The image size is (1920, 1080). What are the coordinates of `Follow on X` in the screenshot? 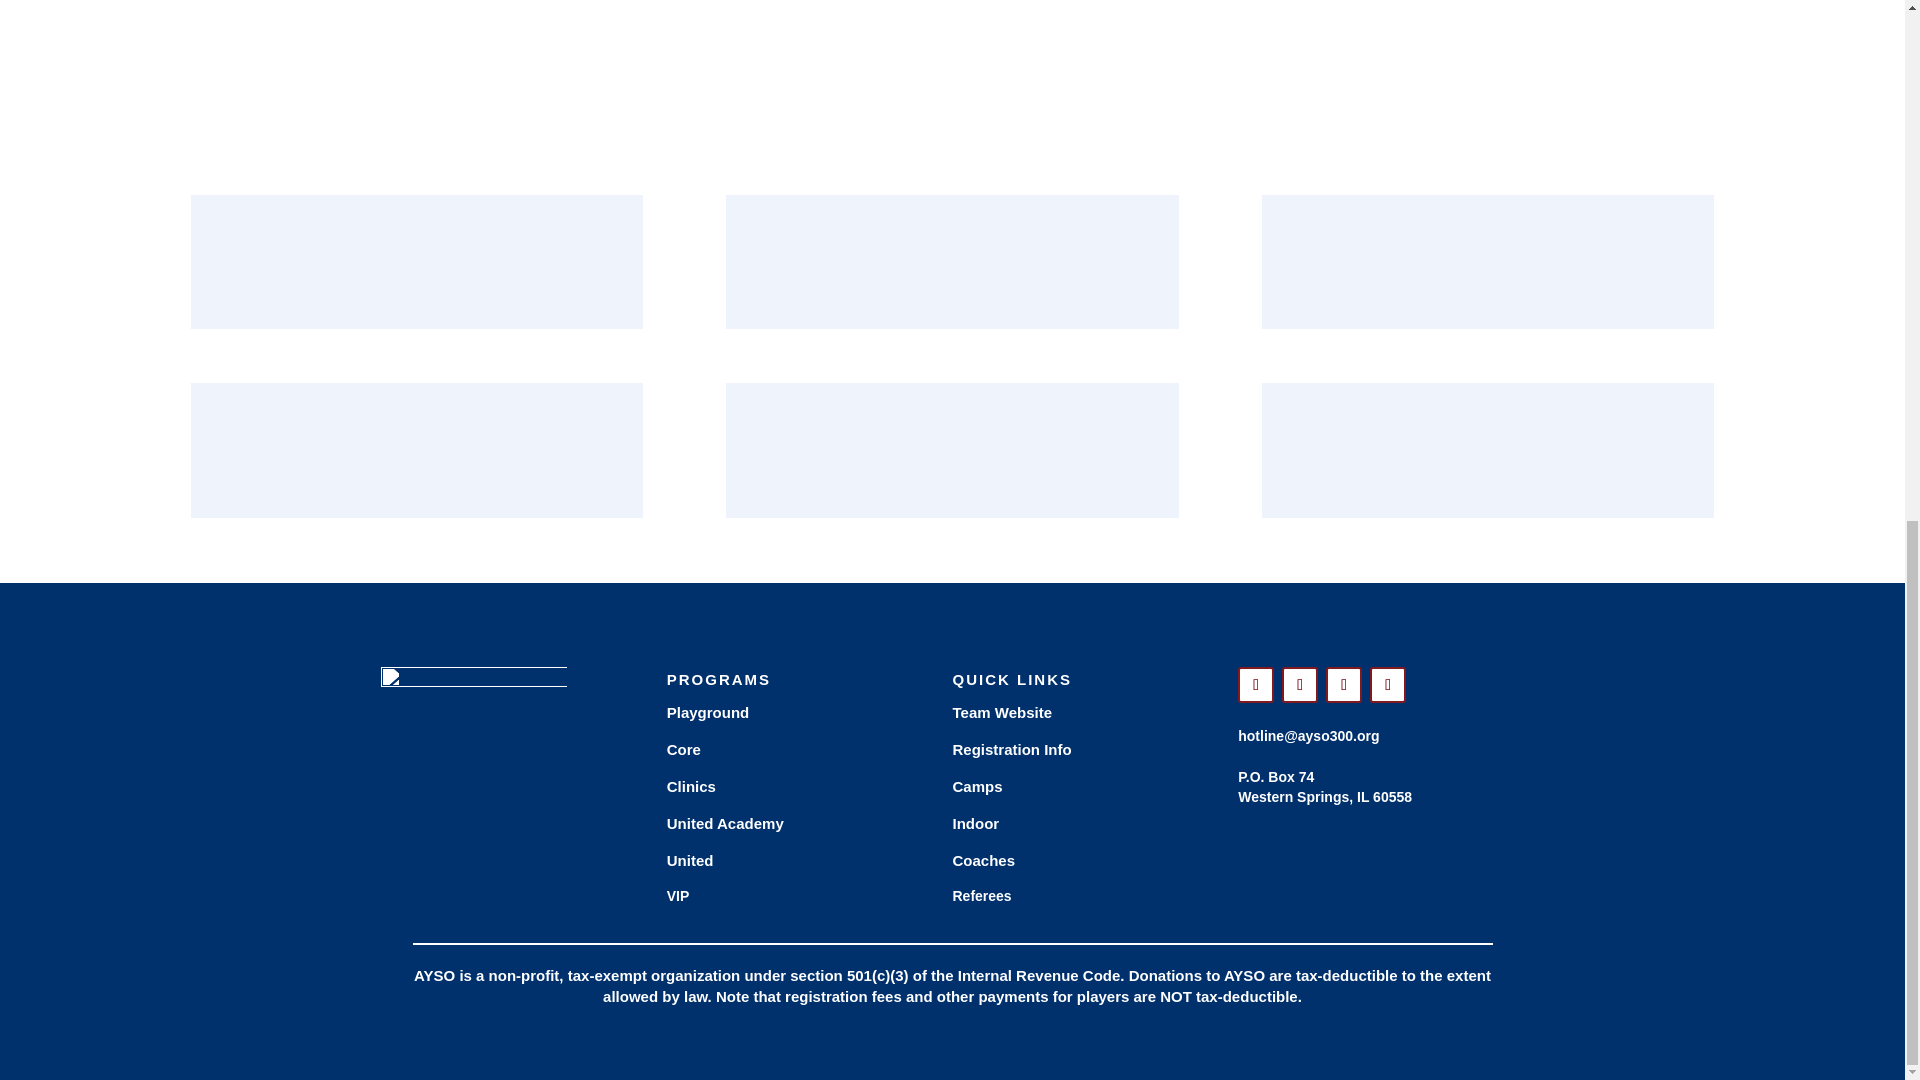 It's located at (1300, 685).